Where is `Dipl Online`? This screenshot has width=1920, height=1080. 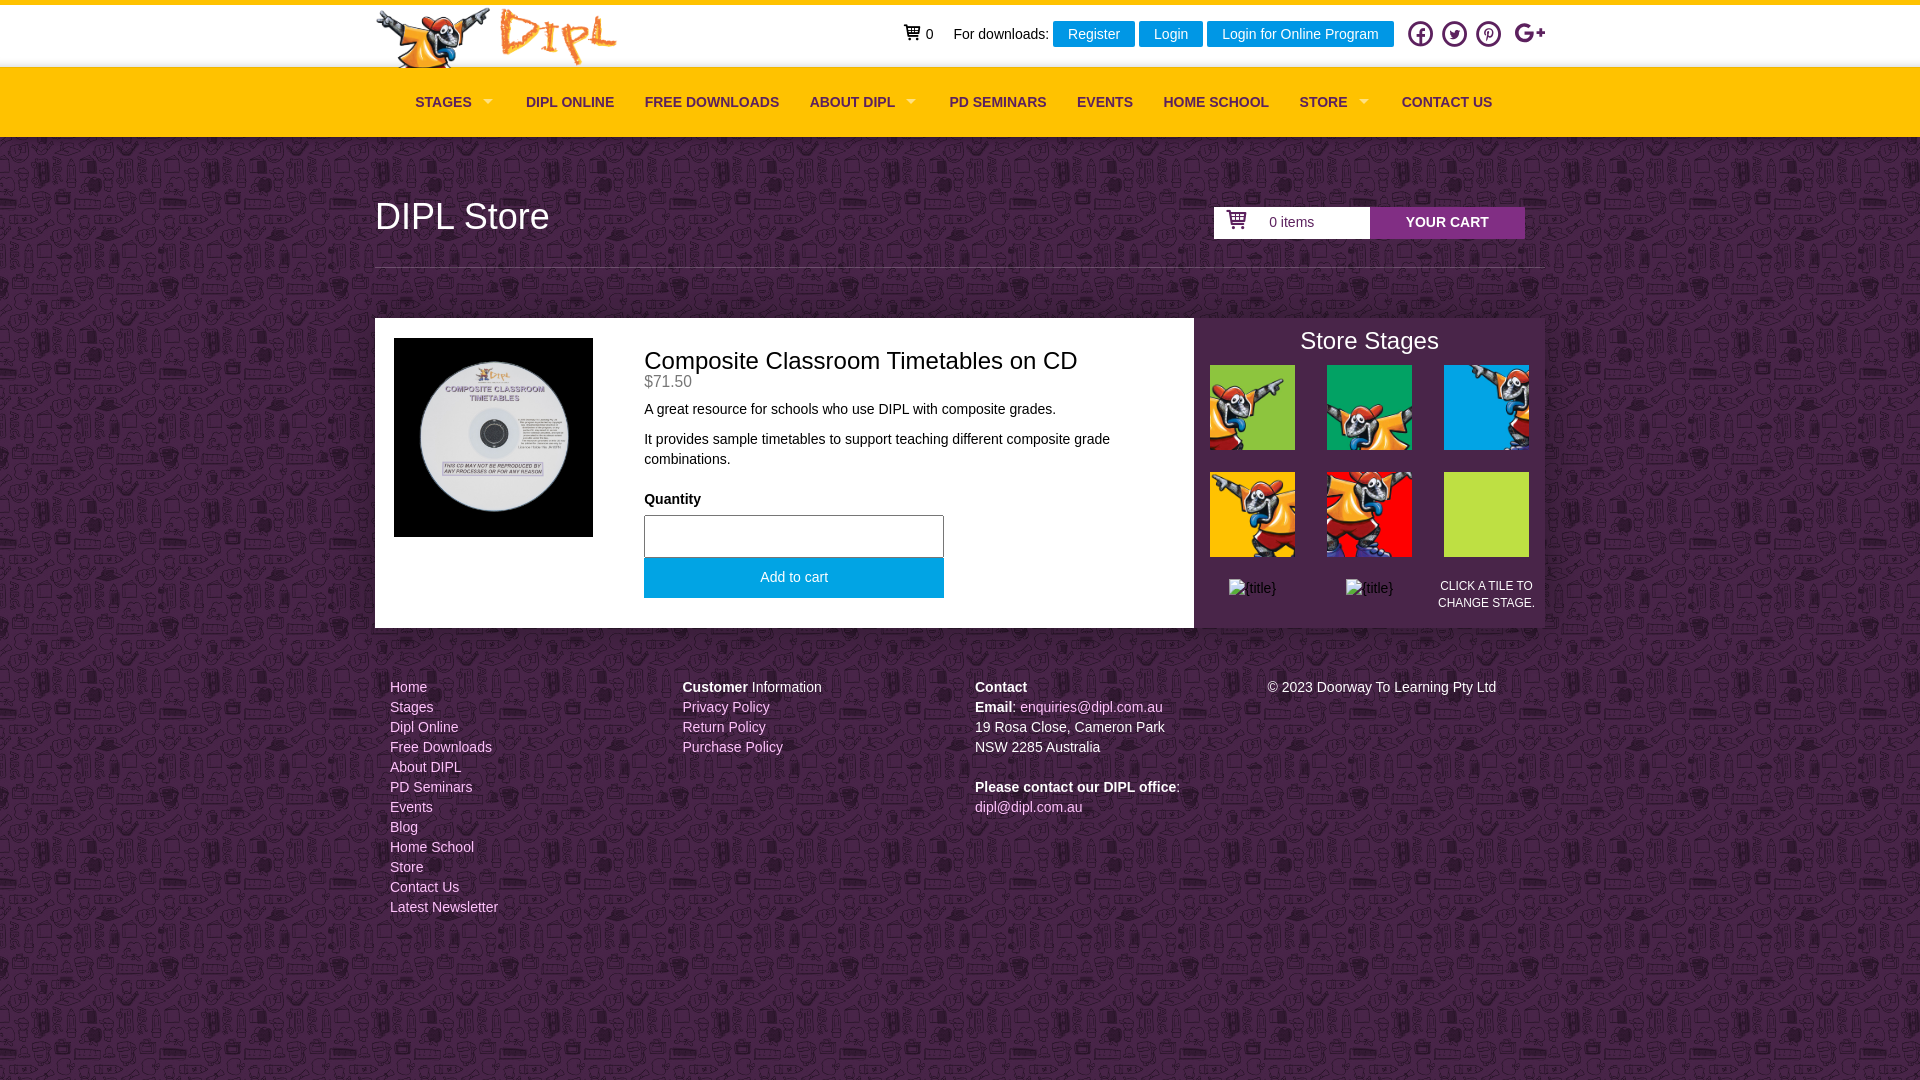 Dipl Online is located at coordinates (424, 727).